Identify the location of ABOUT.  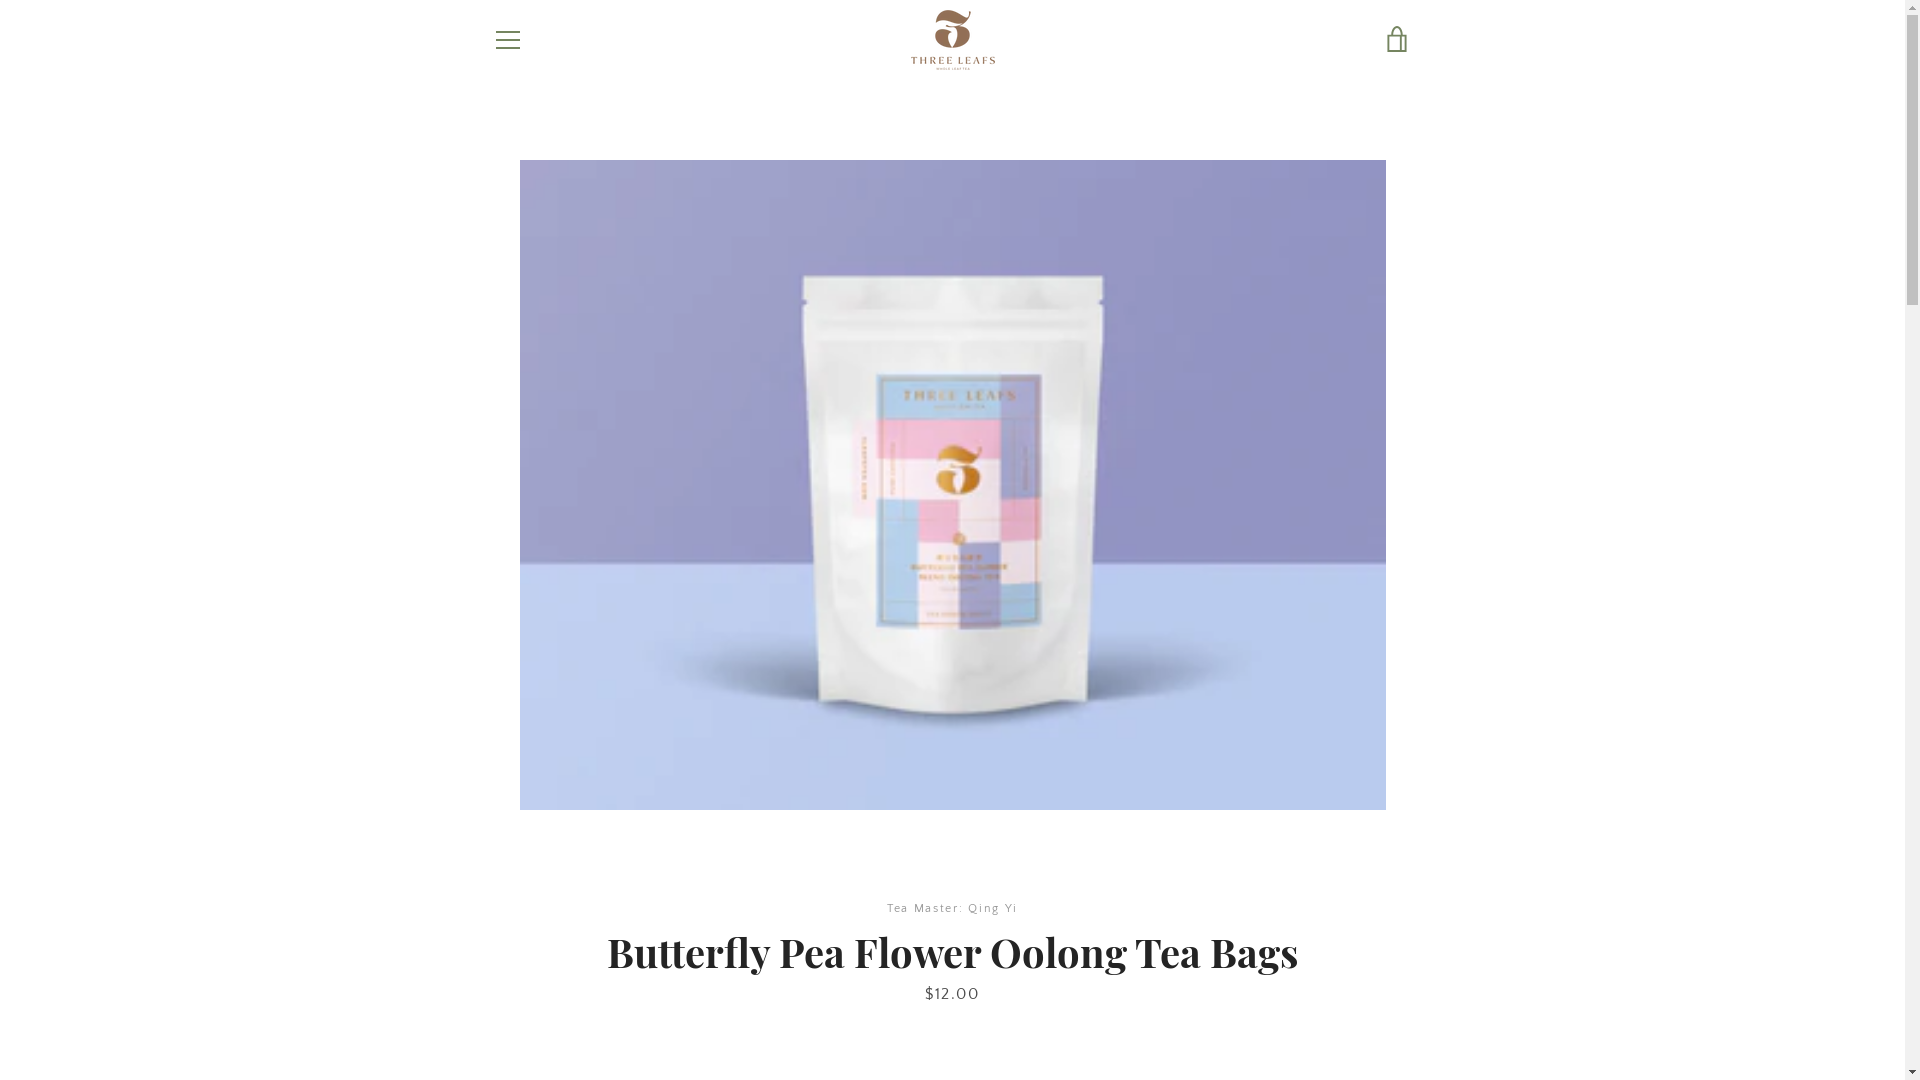
(513, 928).